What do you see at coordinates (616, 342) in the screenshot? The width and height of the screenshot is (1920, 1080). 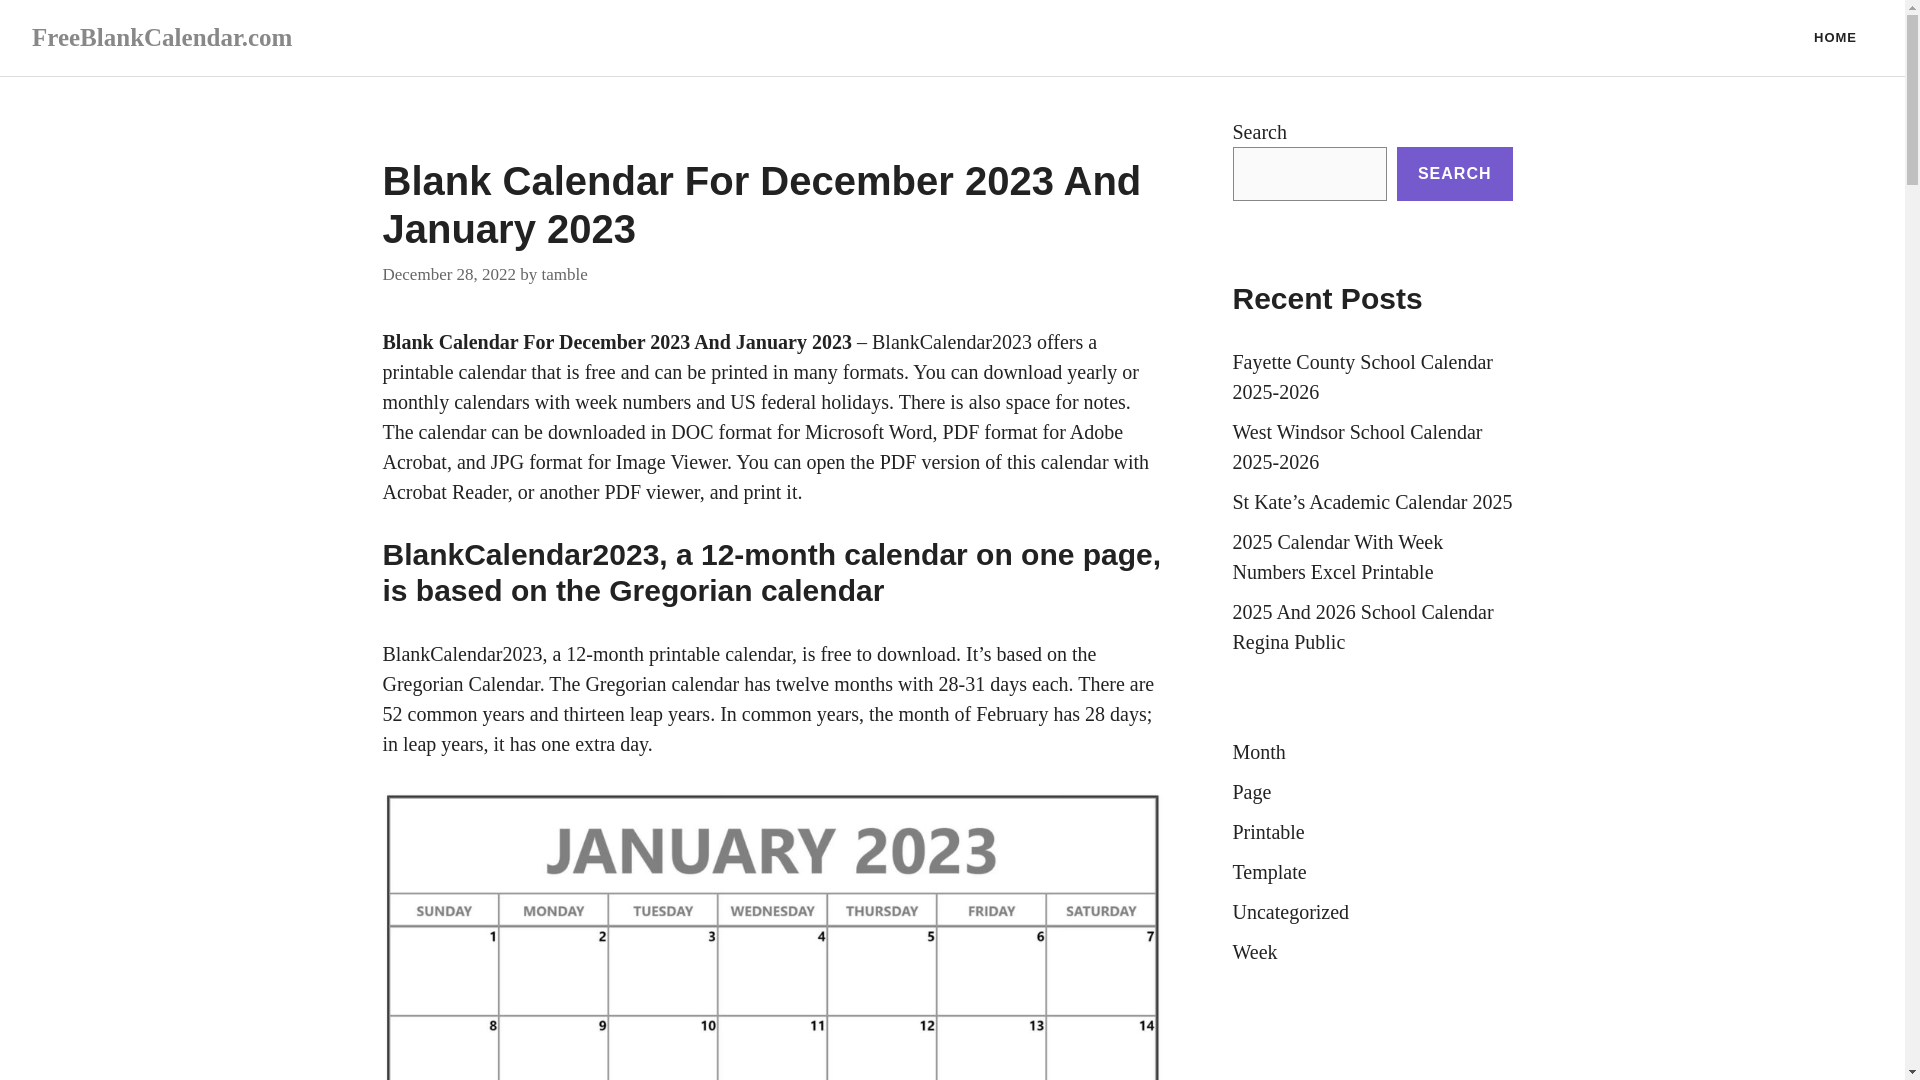 I see `Blank Calendar For December 2023 And January 2023` at bounding box center [616, 342].